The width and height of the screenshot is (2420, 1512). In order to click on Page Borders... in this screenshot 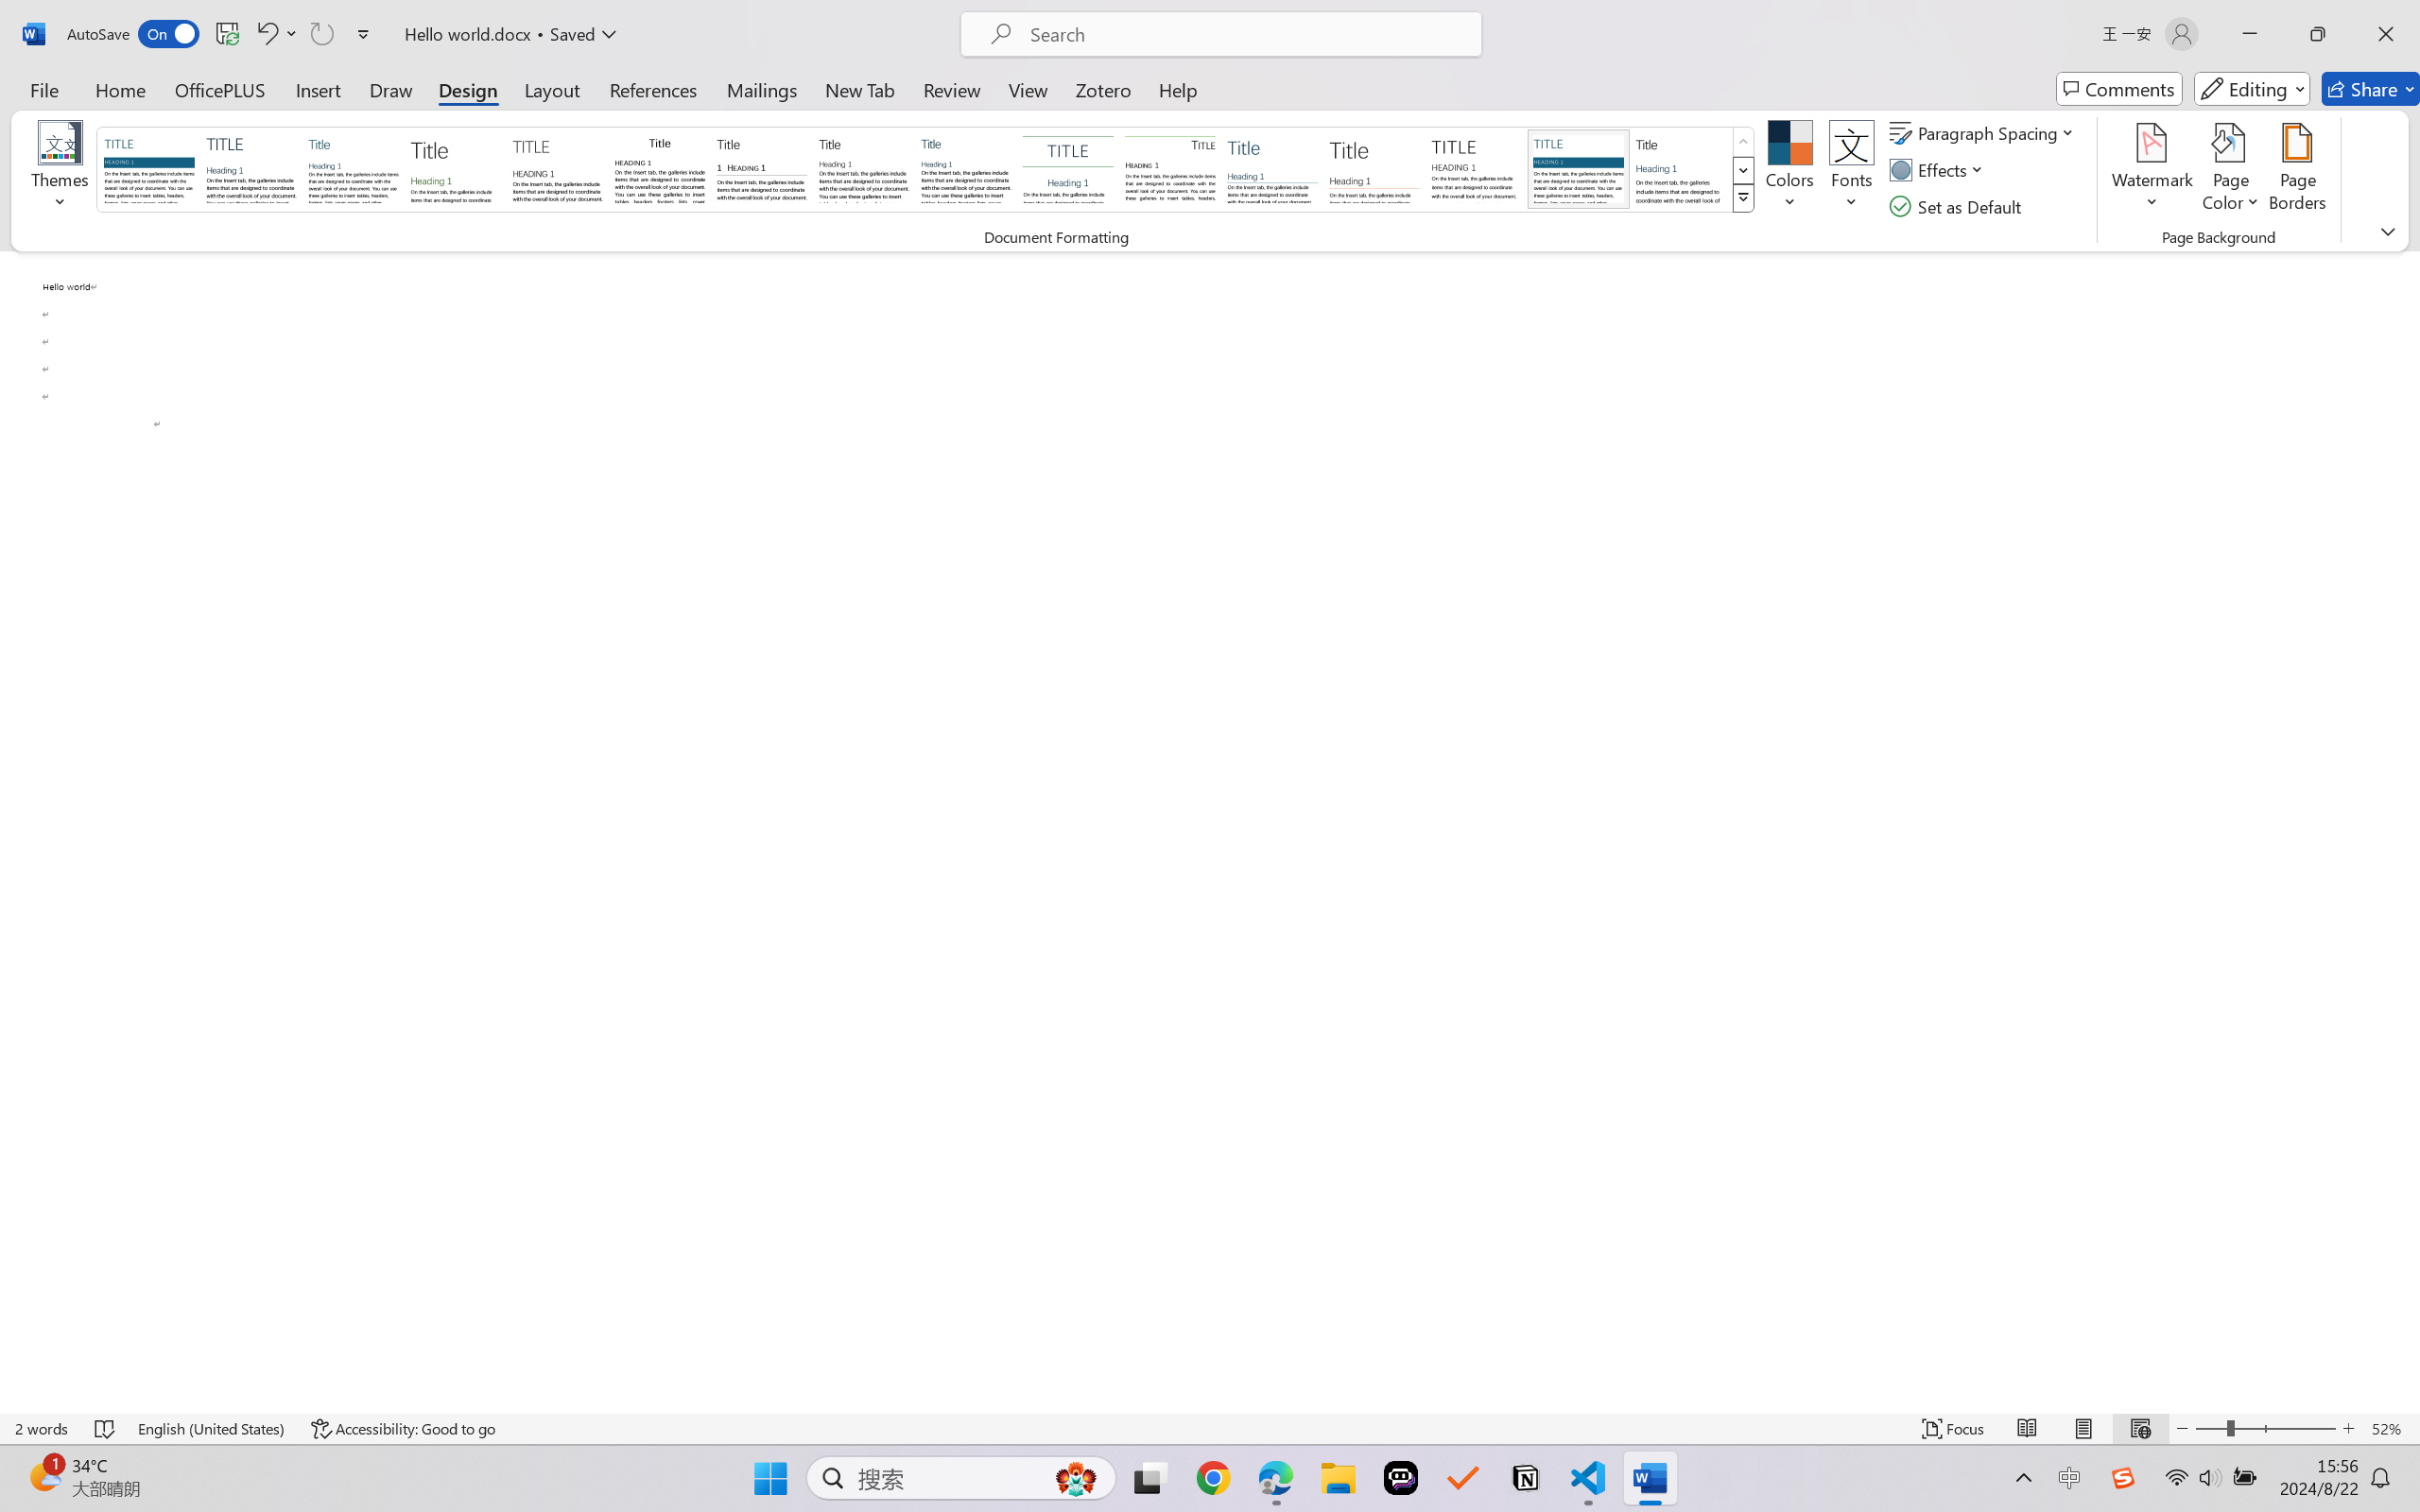, I will do `click(2297, 170)`.